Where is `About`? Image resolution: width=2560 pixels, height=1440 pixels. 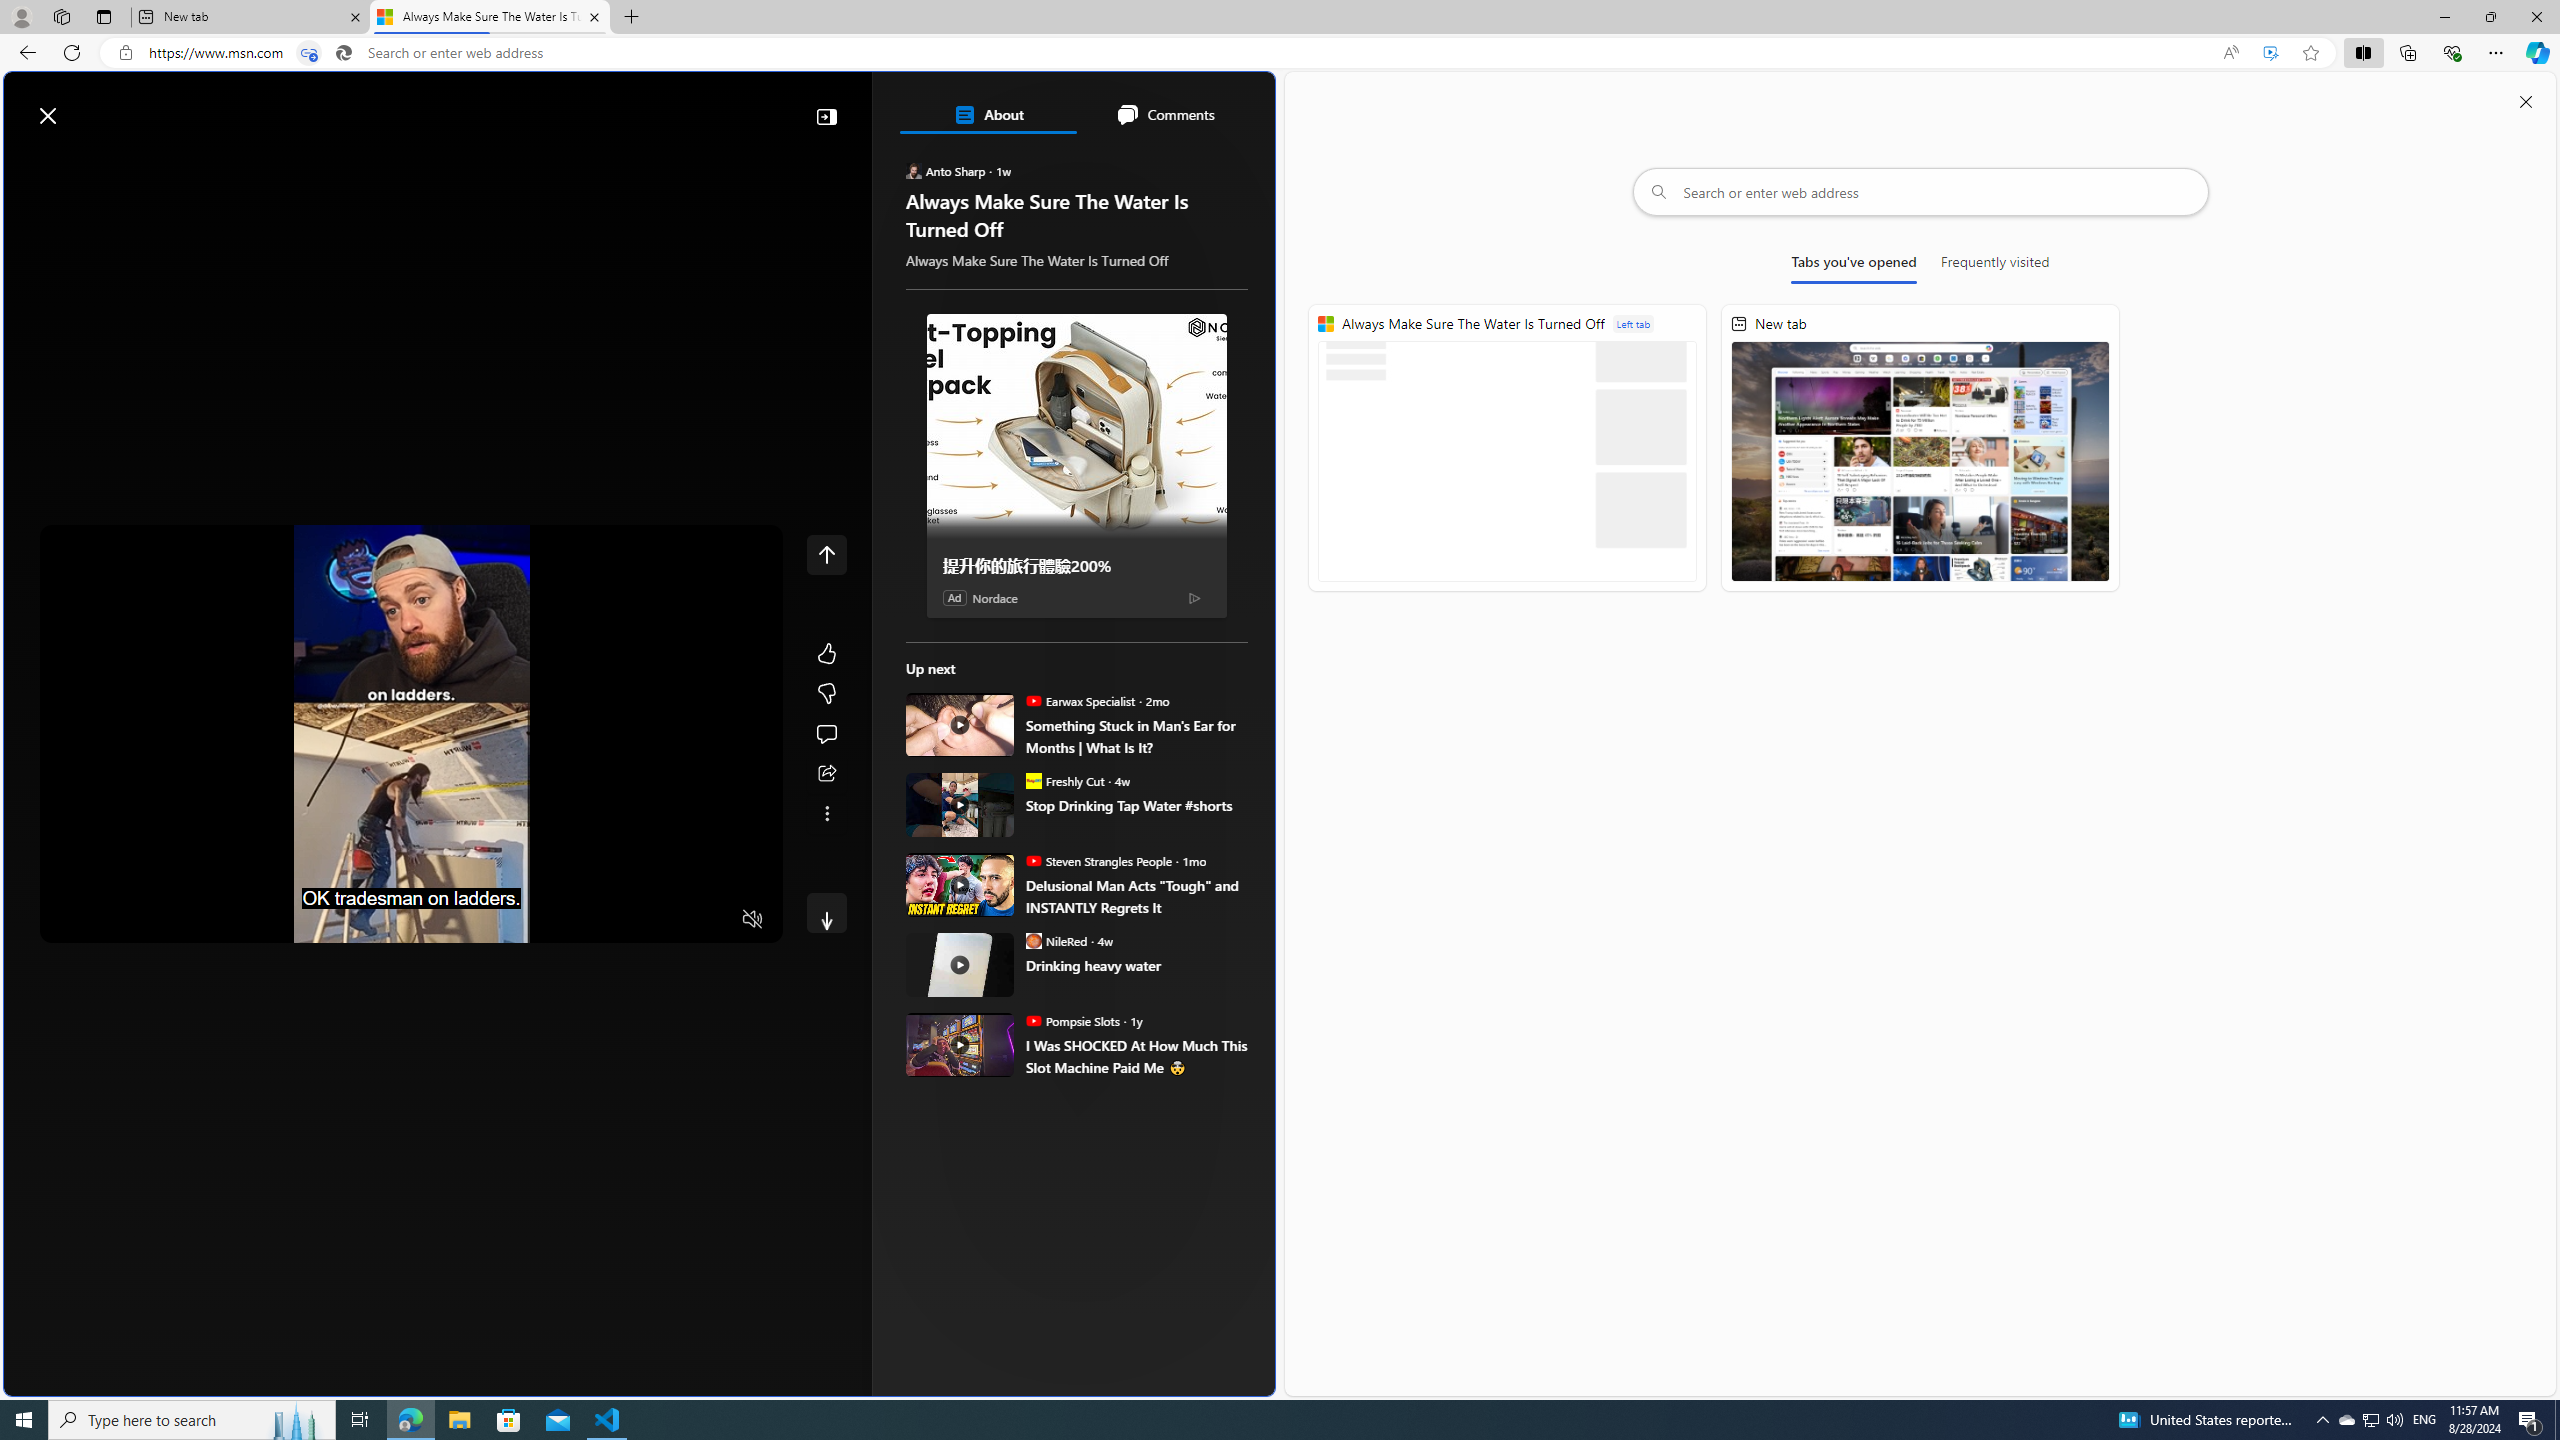 About is located at coordinates (988, 114).